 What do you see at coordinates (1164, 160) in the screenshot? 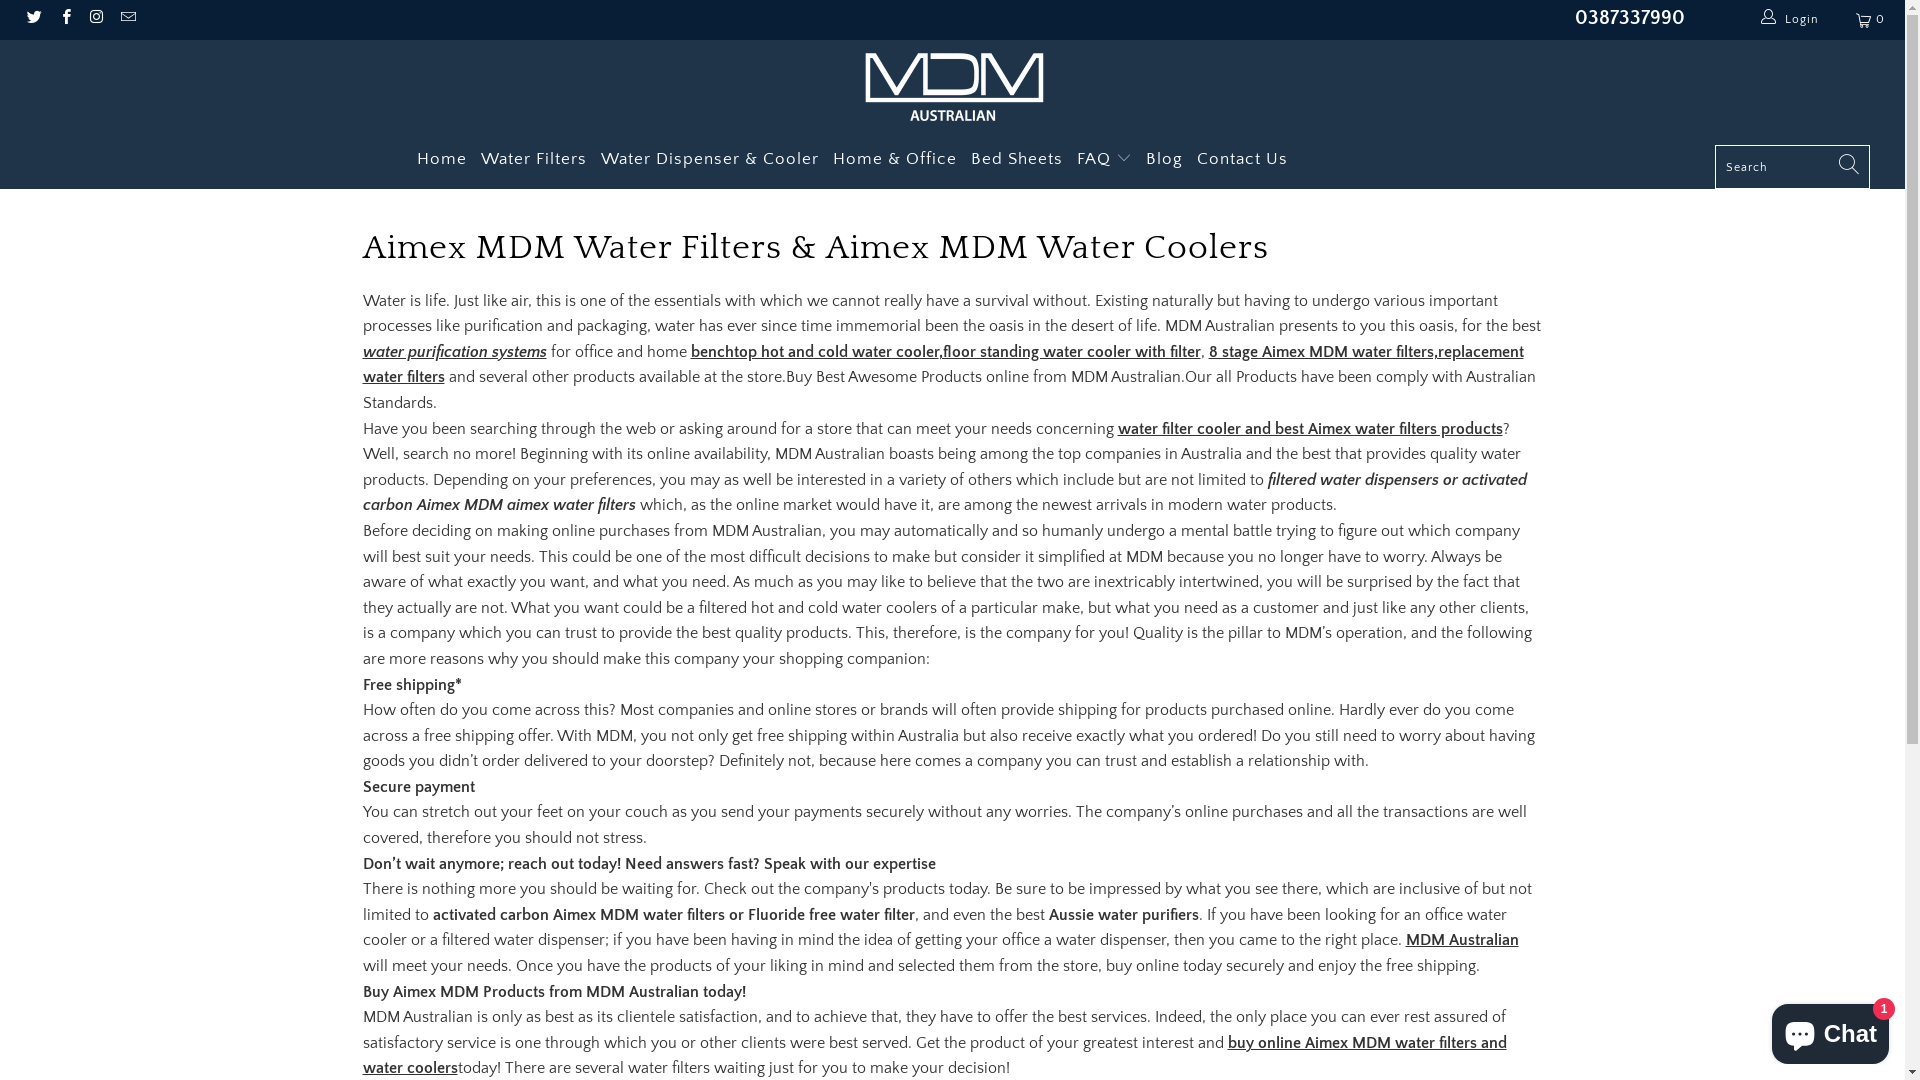
I see `Blog` at bounding box center [1164, 160].